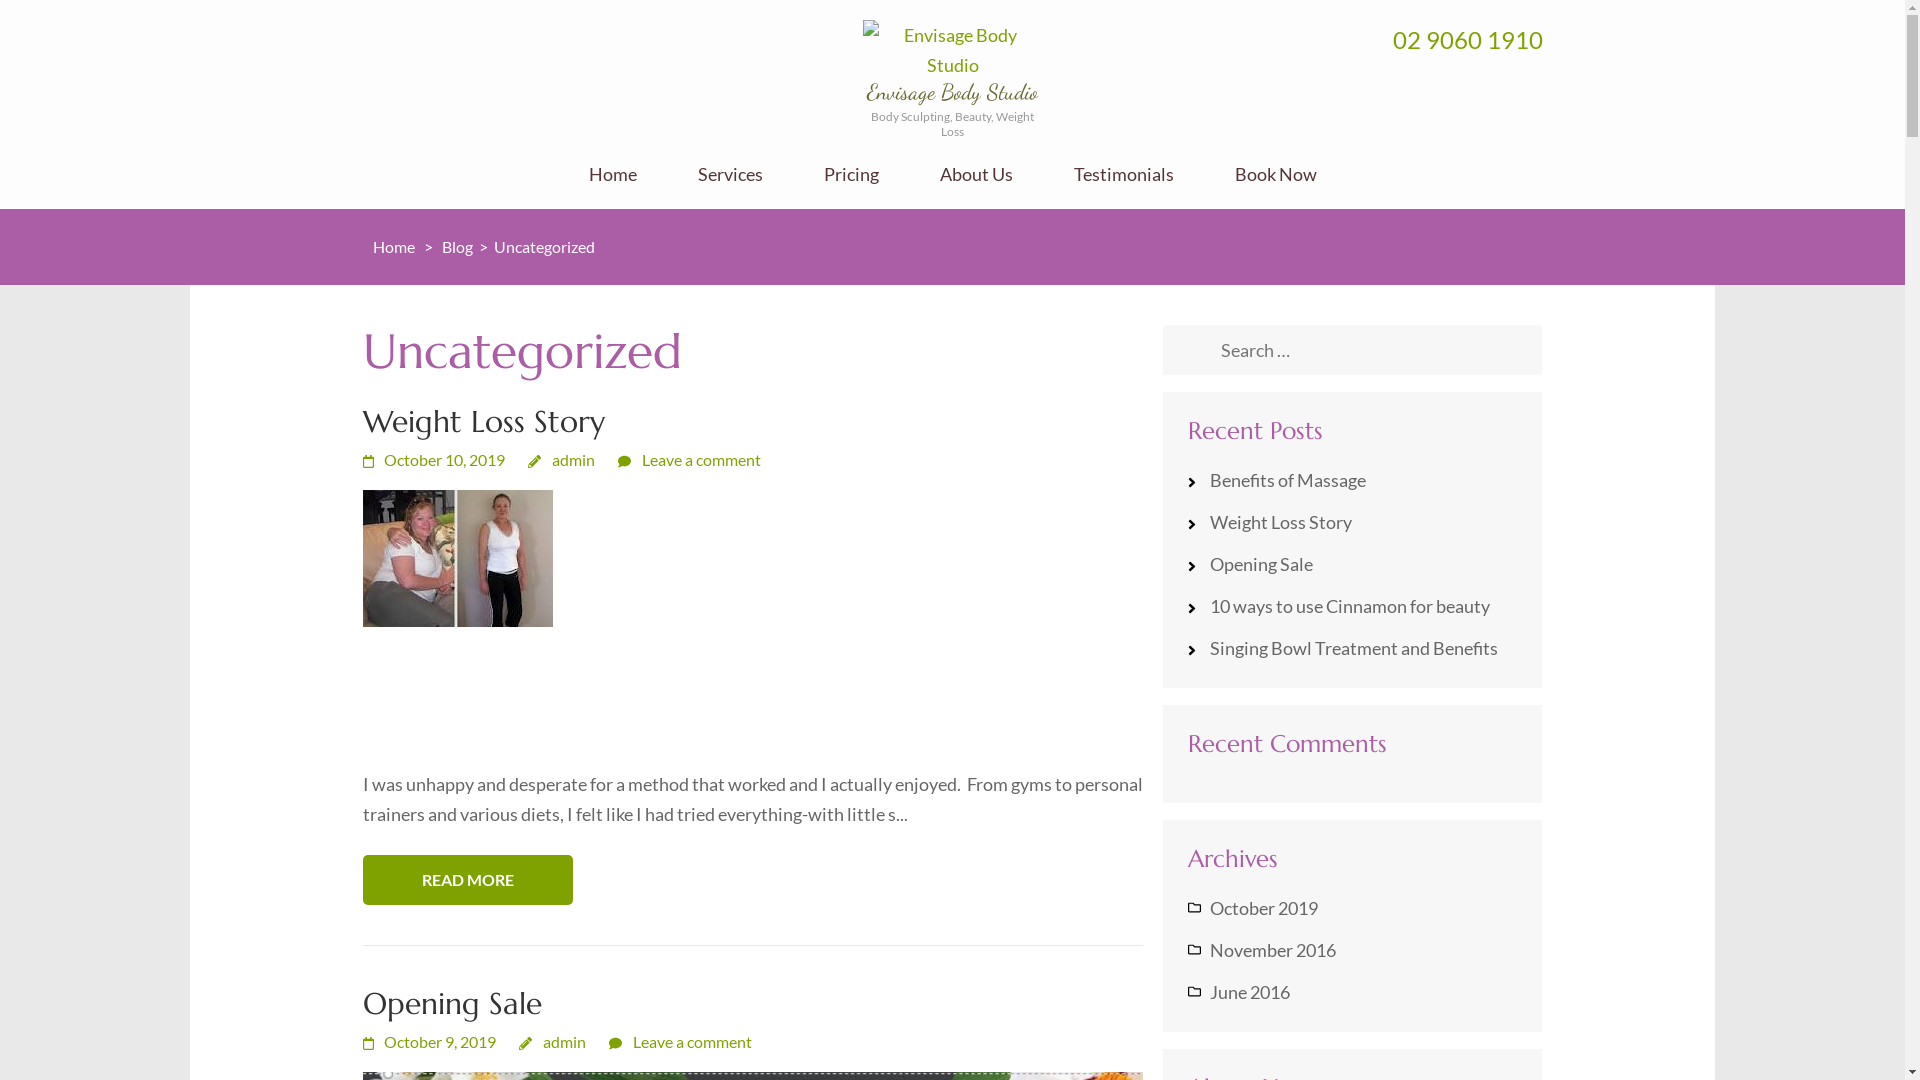  Describe the element at coordinates (680, 1042) in the screenshot. I see `Leave a comment` at that location.